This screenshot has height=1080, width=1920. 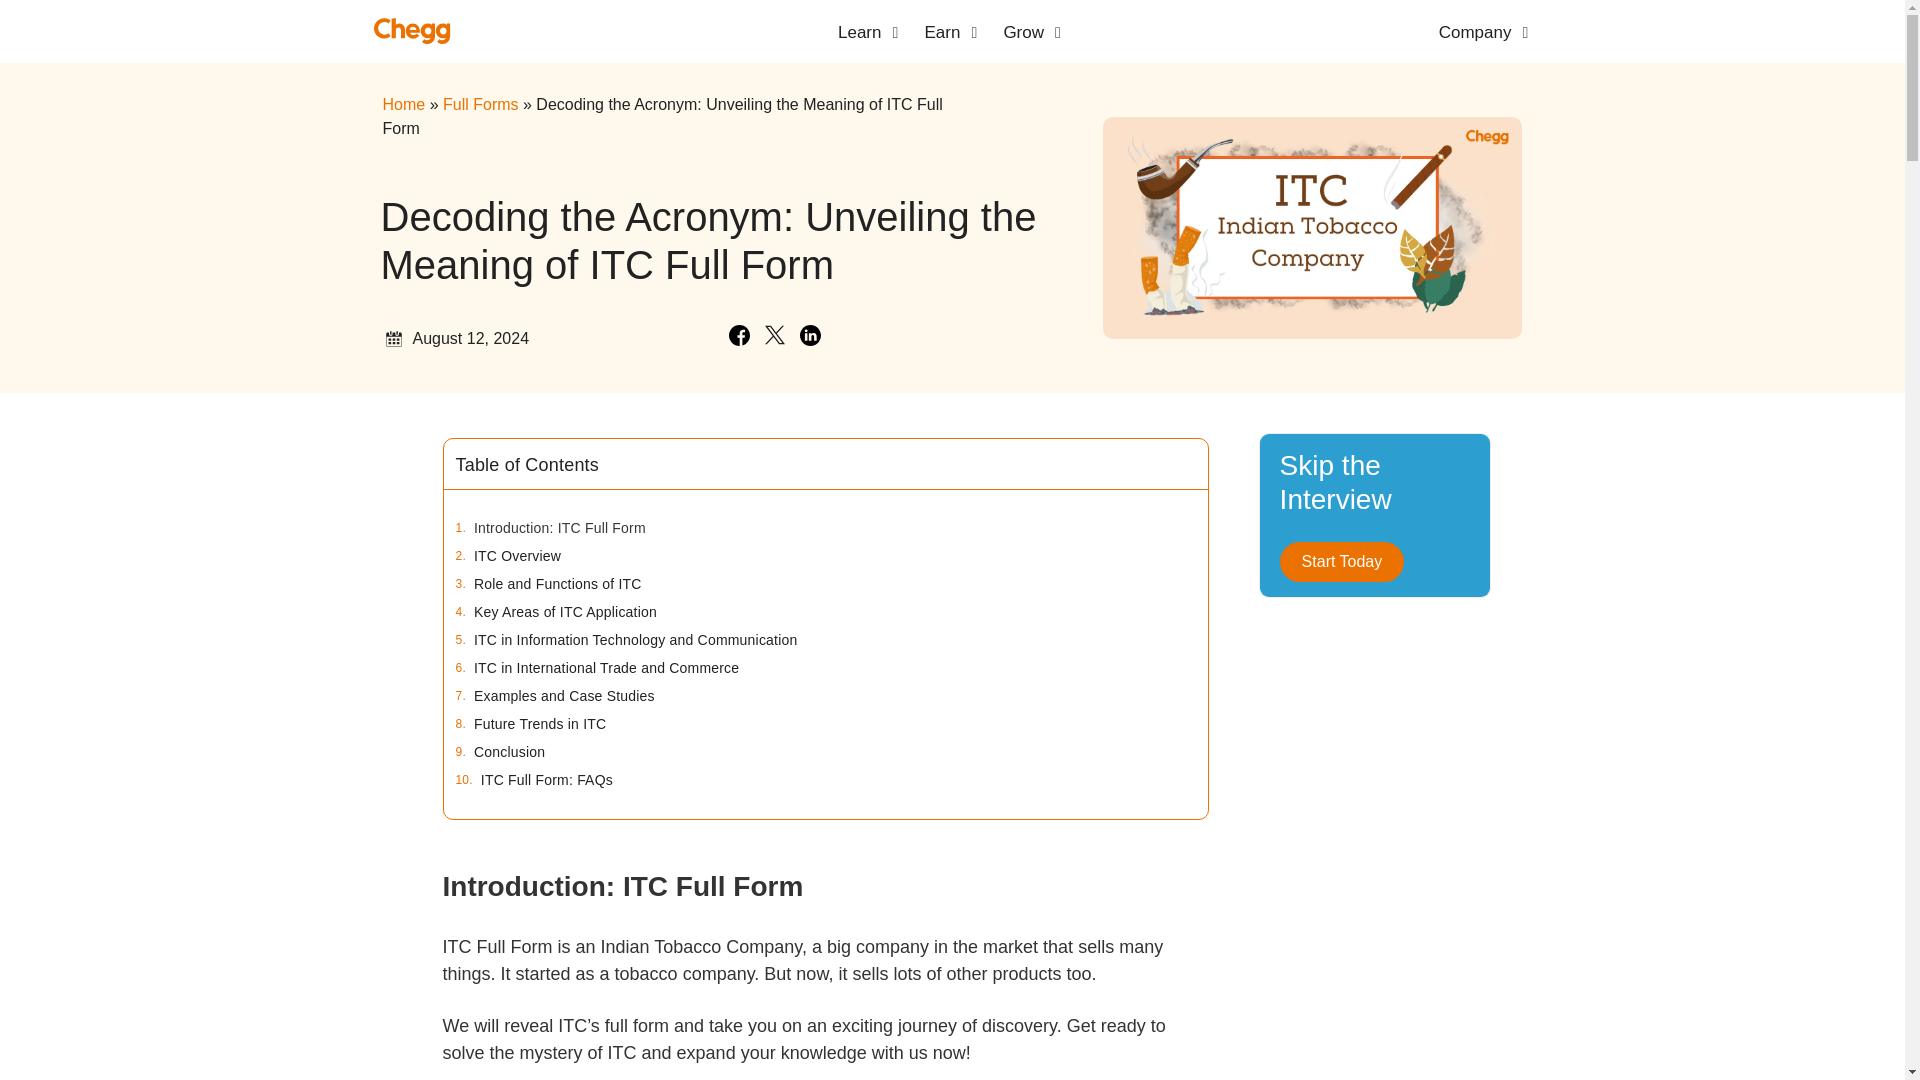 What do you see at coordinates (942, 33) in the screenshot?
I see `Earn` at bounding box center [942, 33].